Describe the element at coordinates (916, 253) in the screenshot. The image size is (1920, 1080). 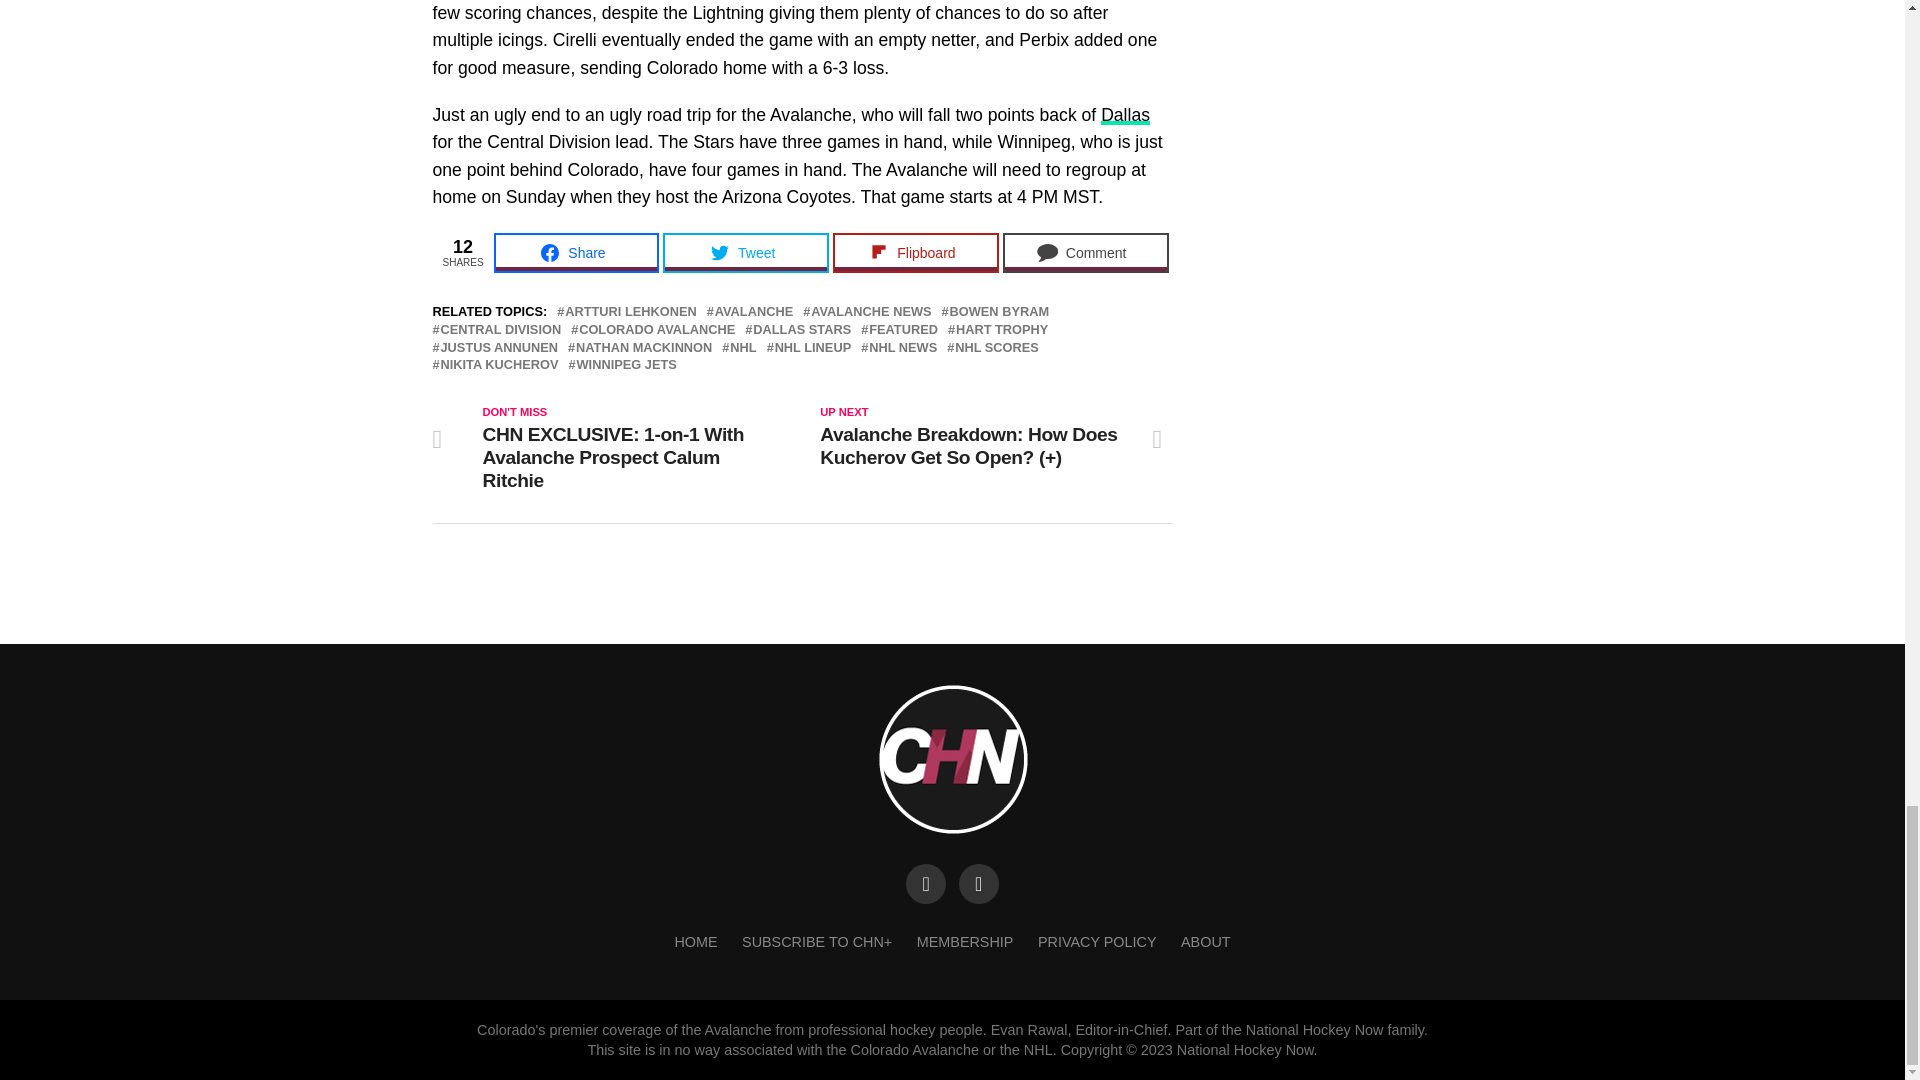
I see `Share on Flipboard` at that location.